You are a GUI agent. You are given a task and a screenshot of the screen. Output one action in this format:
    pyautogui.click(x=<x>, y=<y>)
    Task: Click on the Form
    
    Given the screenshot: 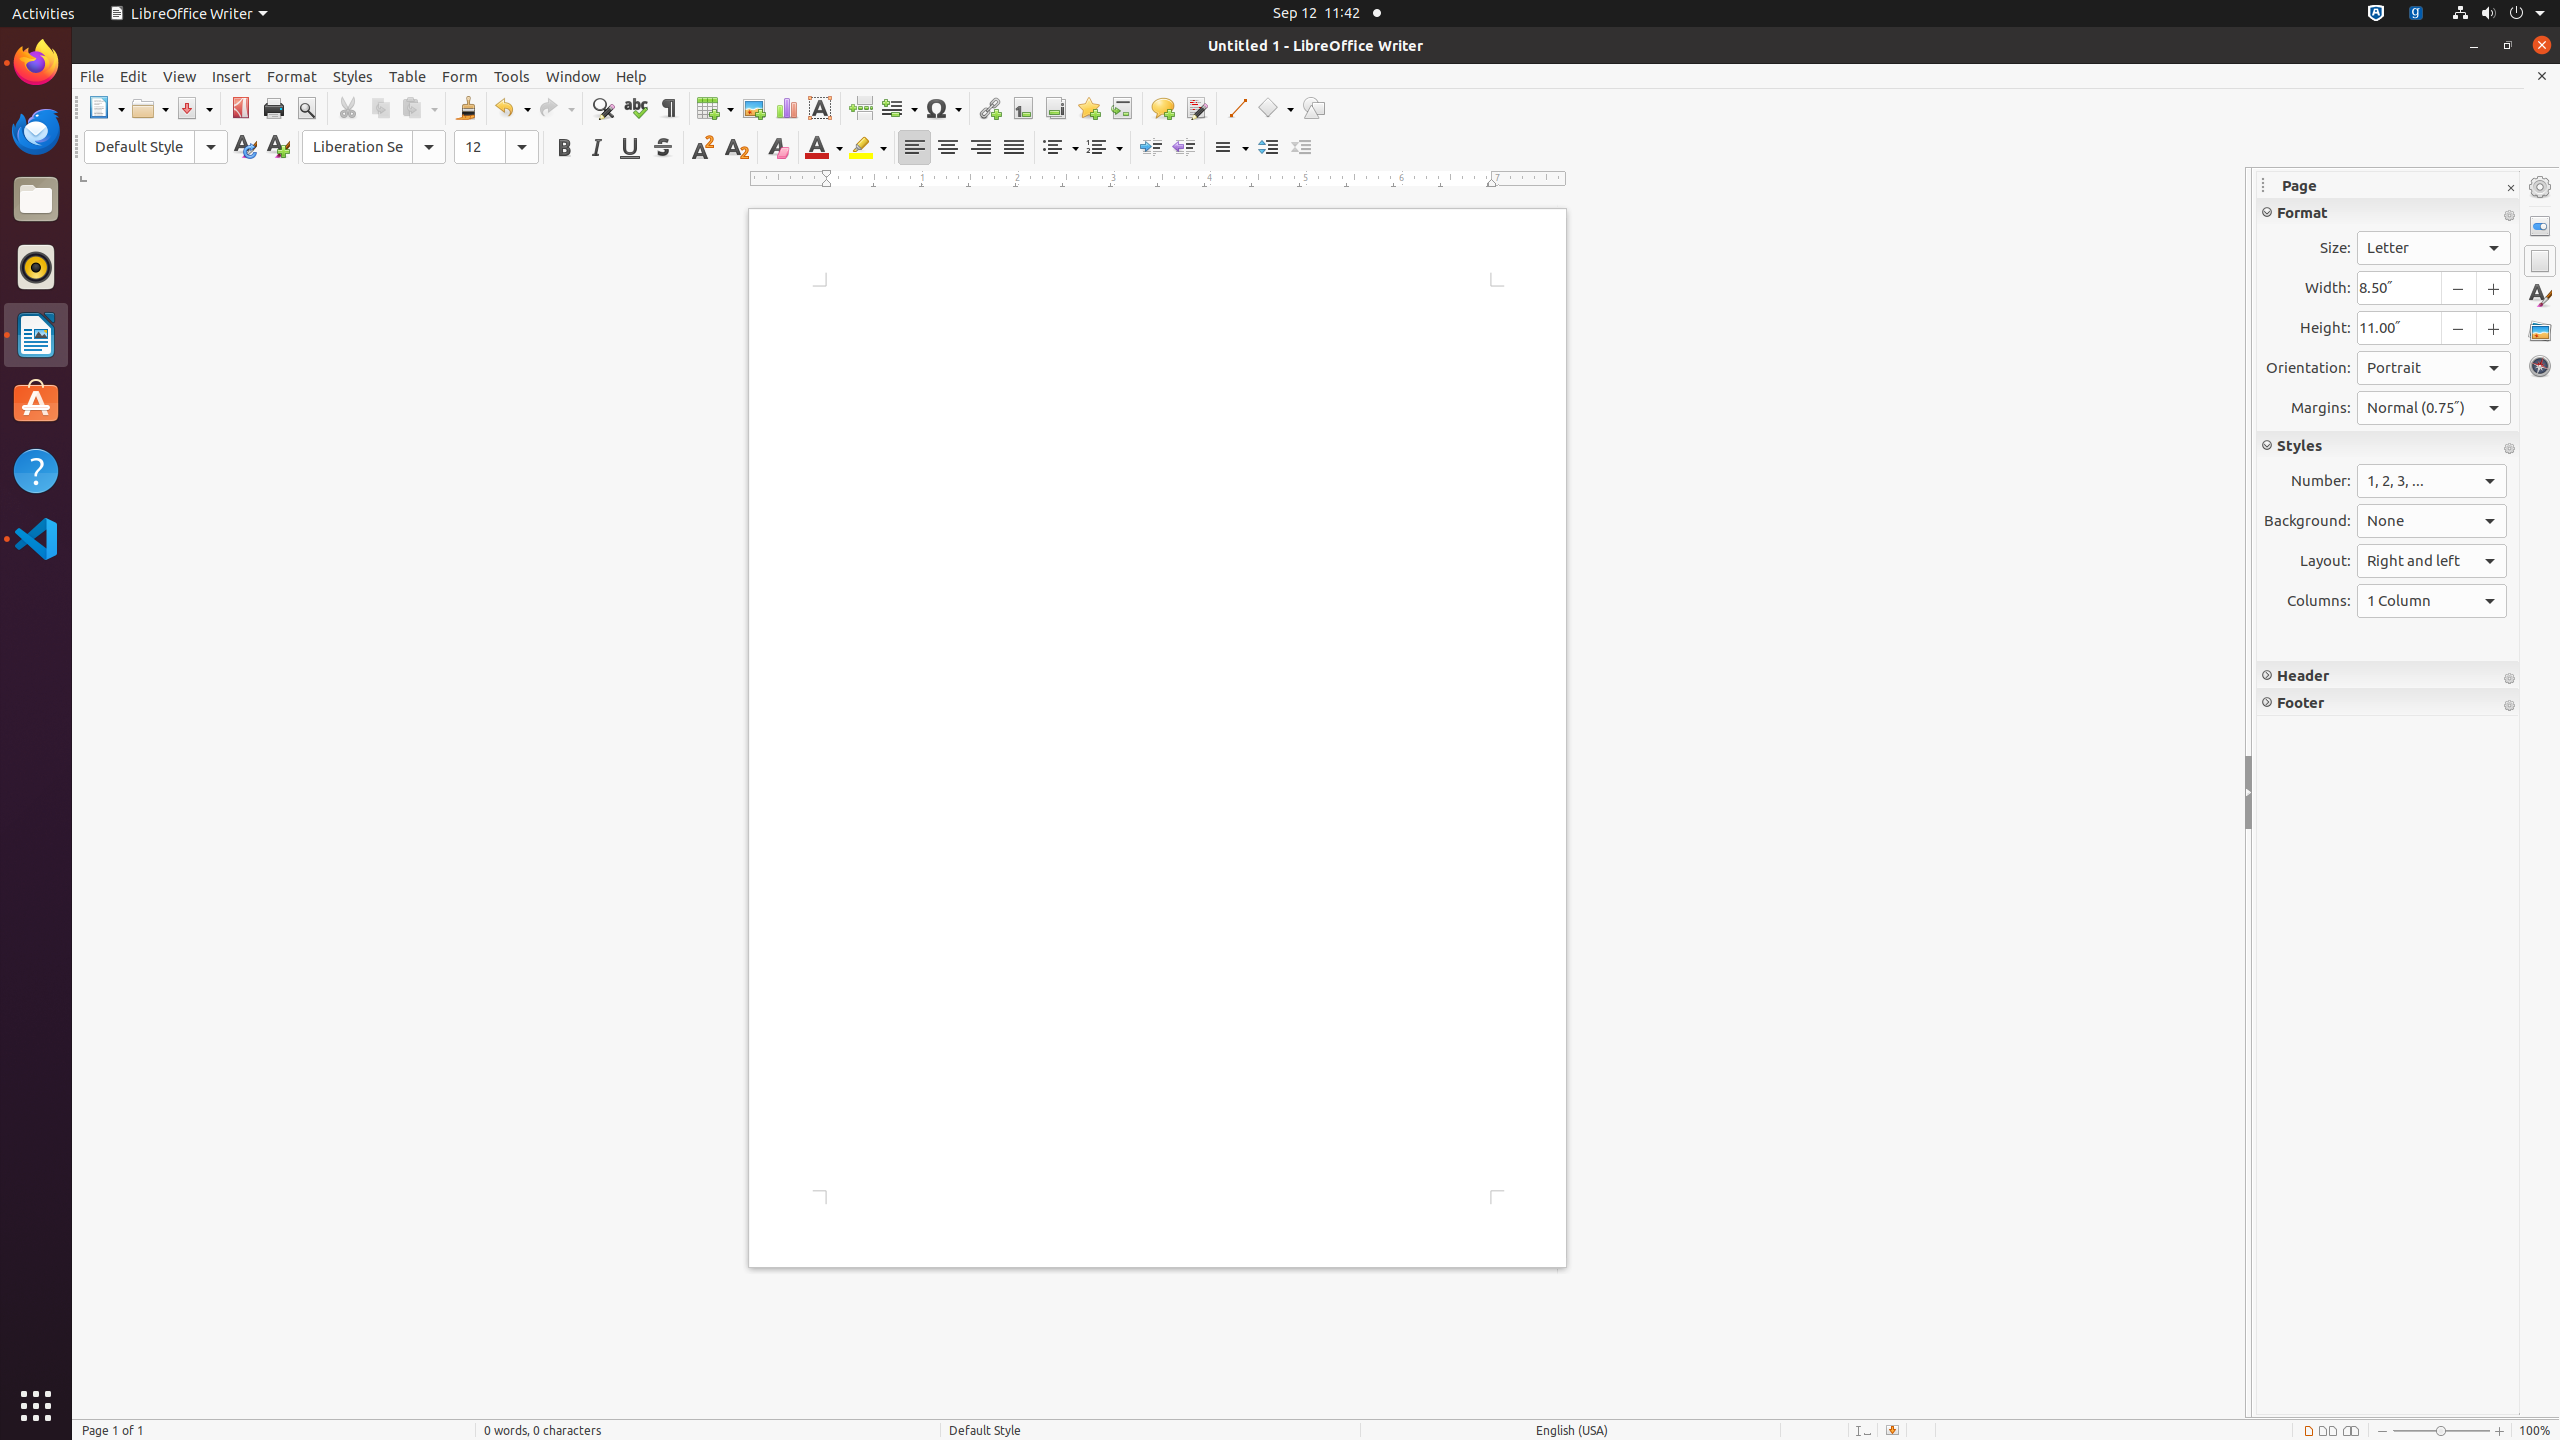 What is the action you would take?
    pyautogui.click(x=460, y=76)
    